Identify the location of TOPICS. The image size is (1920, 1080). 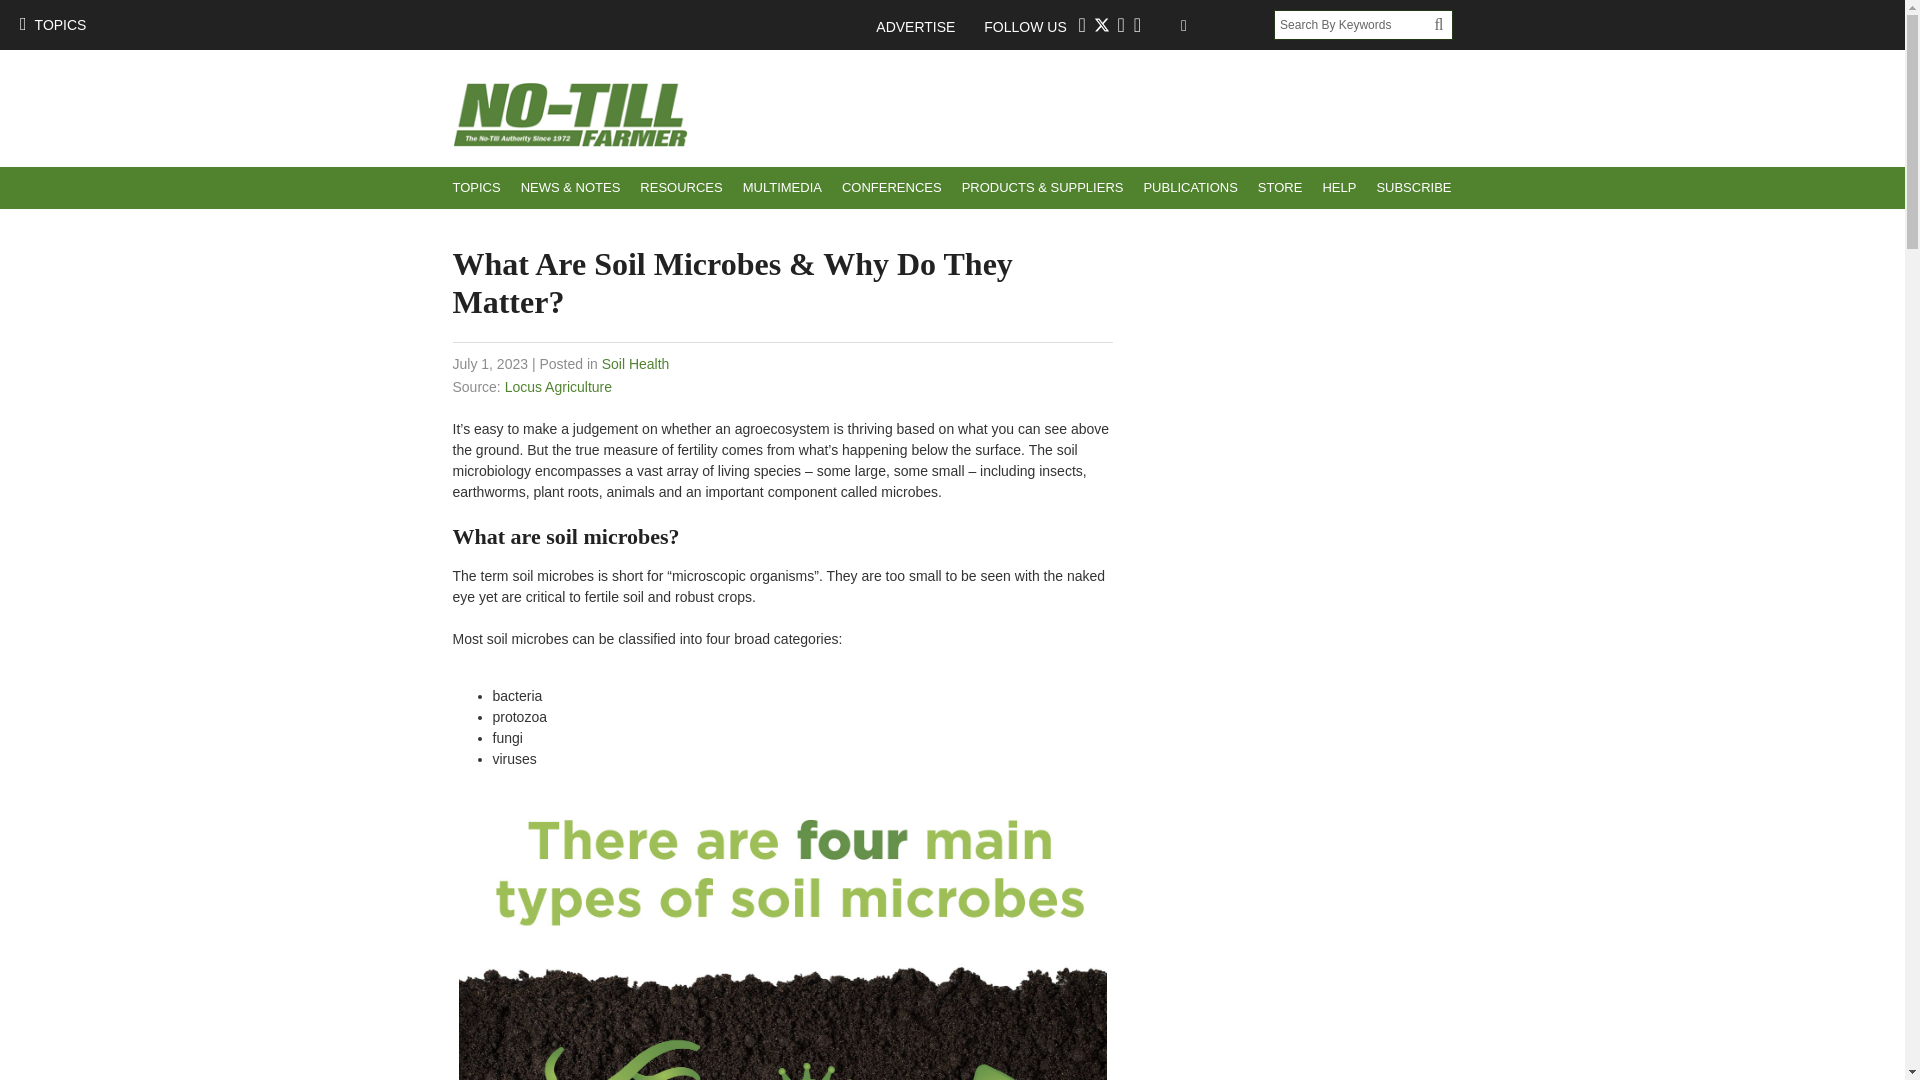
(52, 24).